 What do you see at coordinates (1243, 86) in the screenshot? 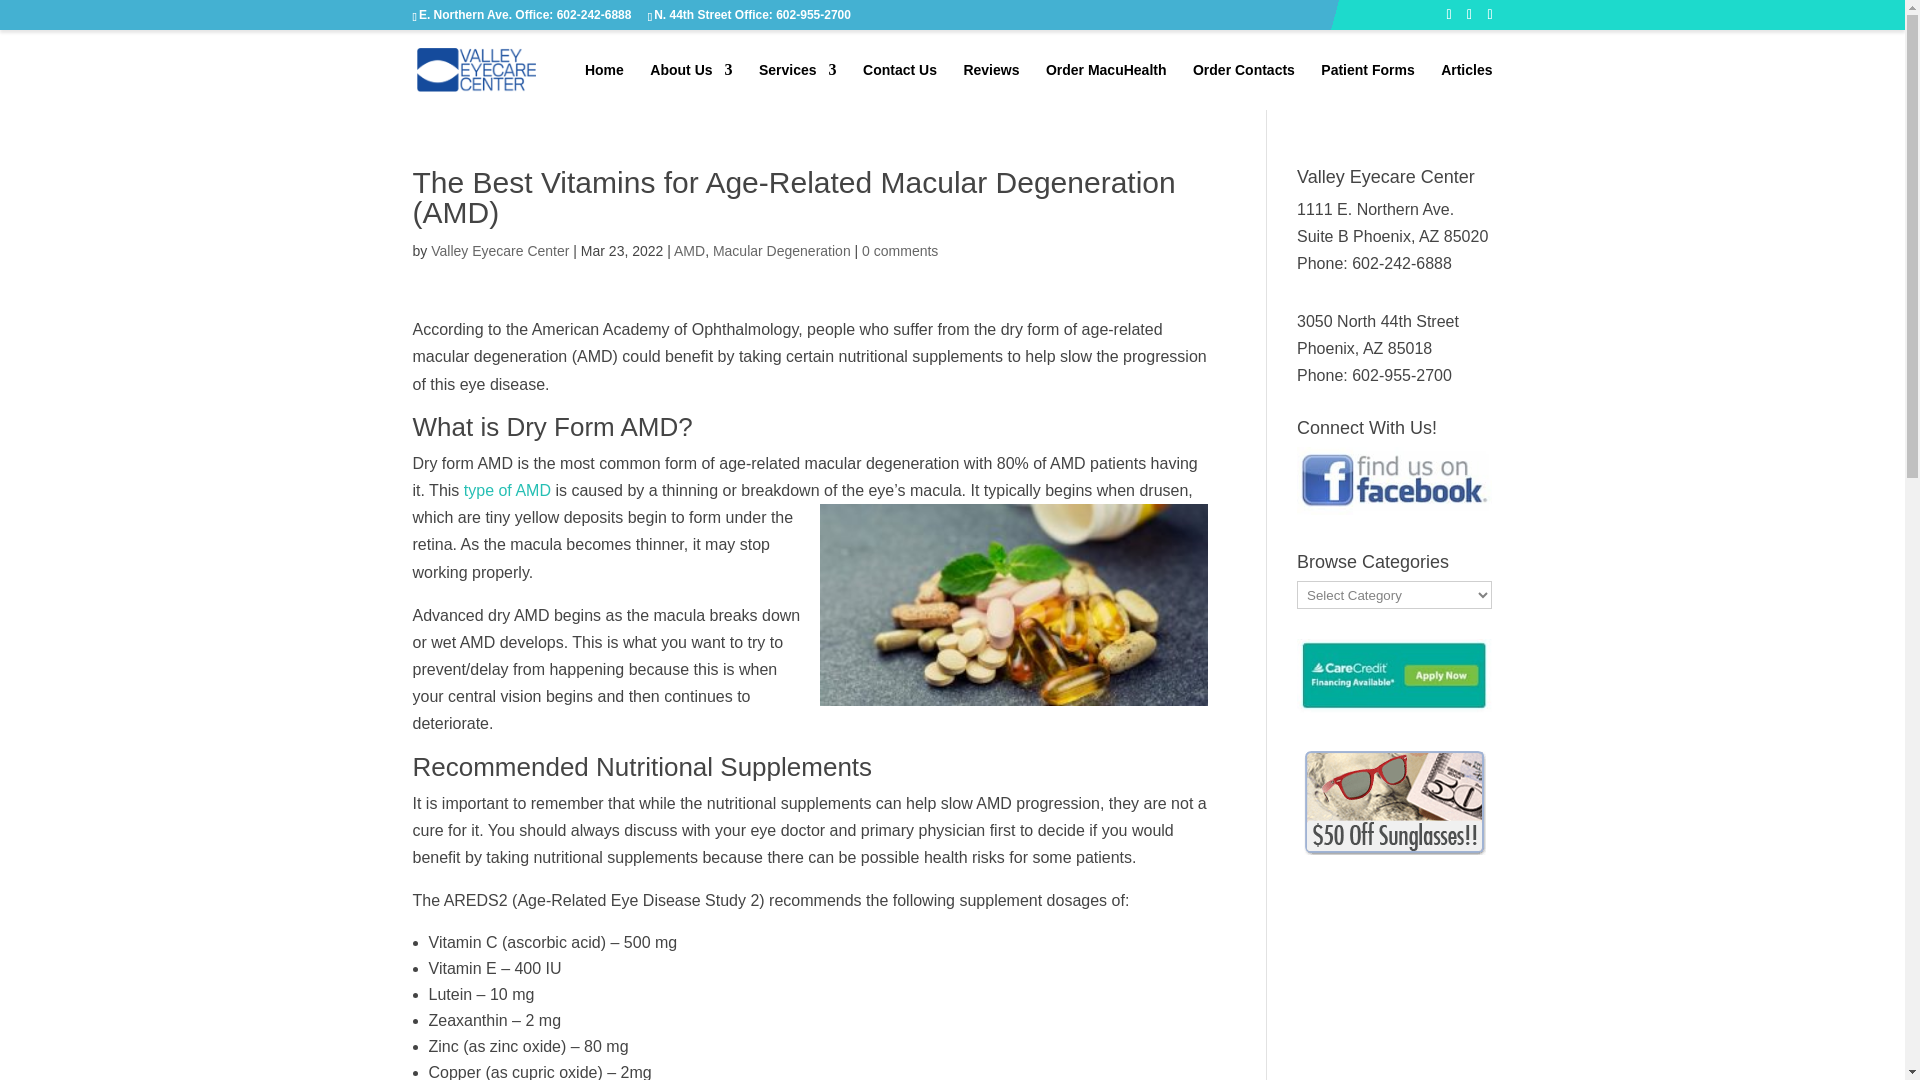
I see `Order Contacts` at bounding box center [1243, 86].